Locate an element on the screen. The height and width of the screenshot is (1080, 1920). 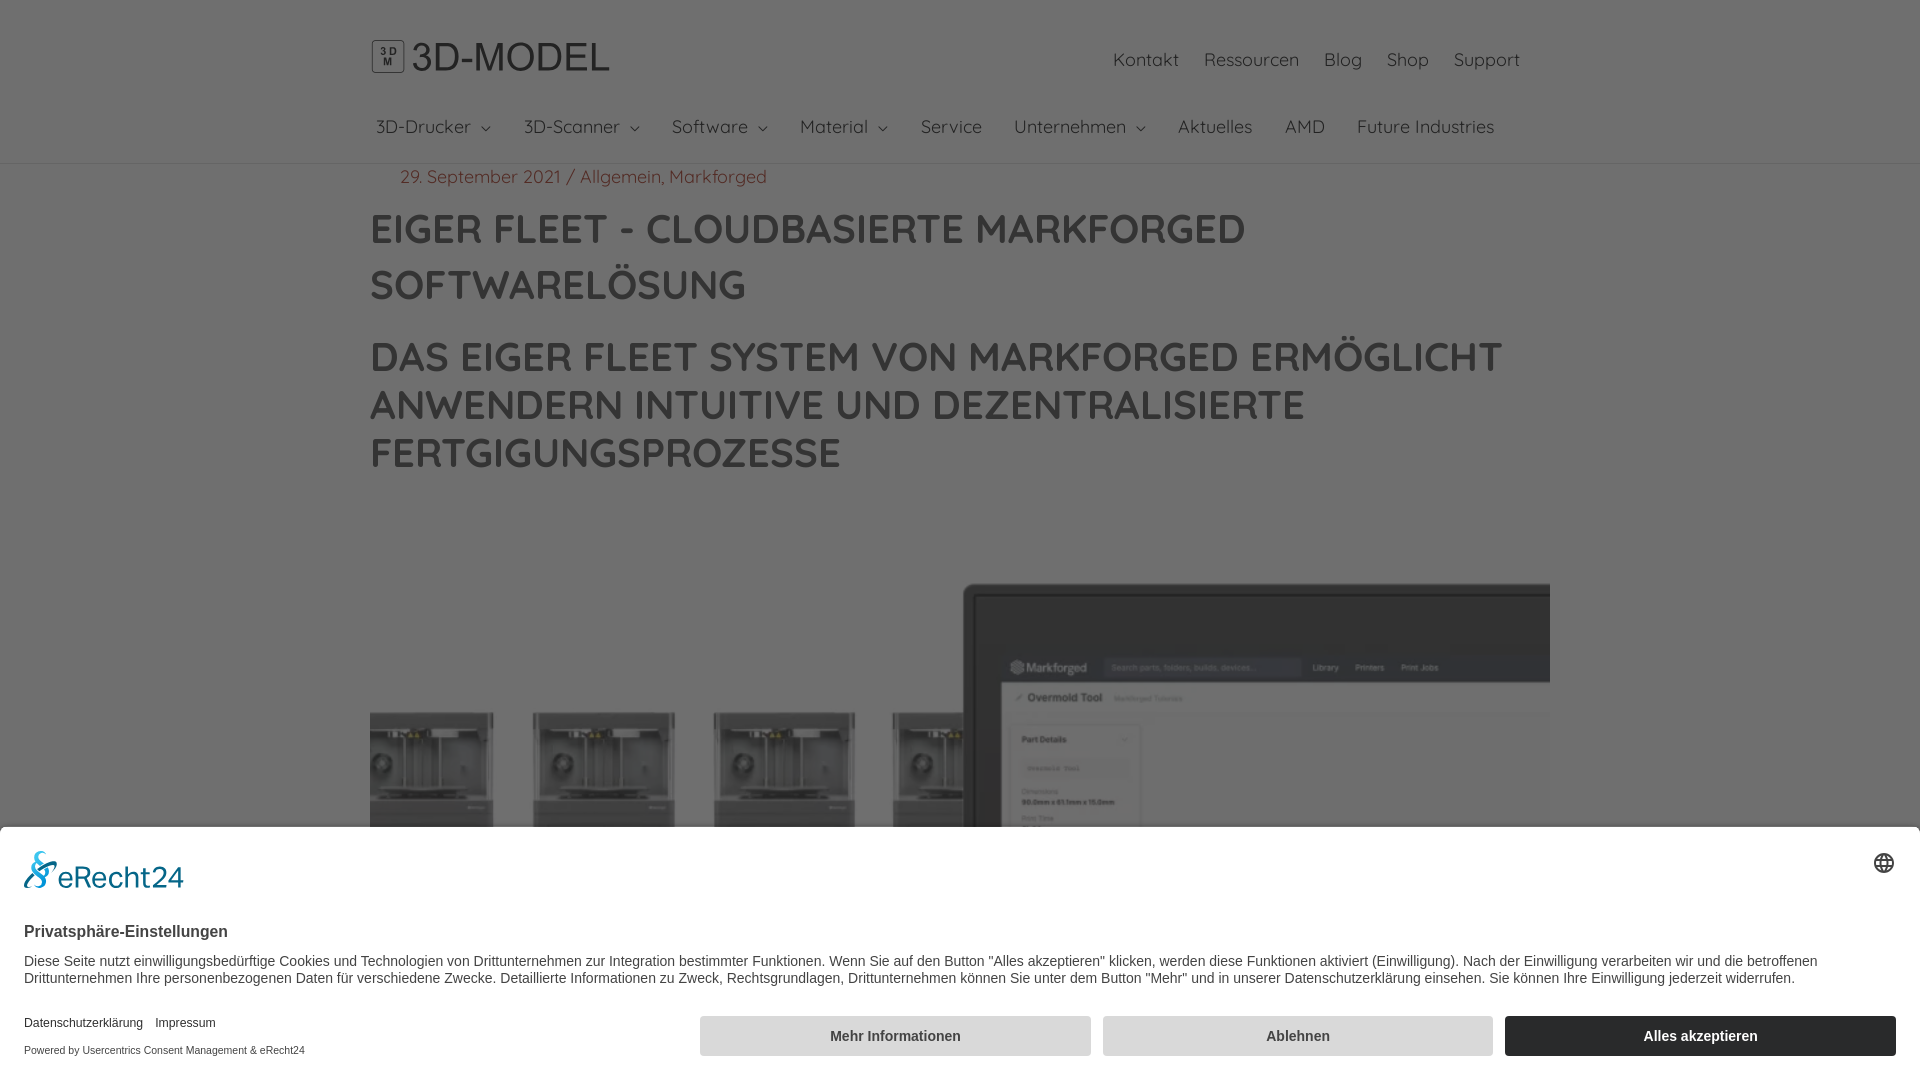
3D-Drucker is located at coordinates (433, 127).